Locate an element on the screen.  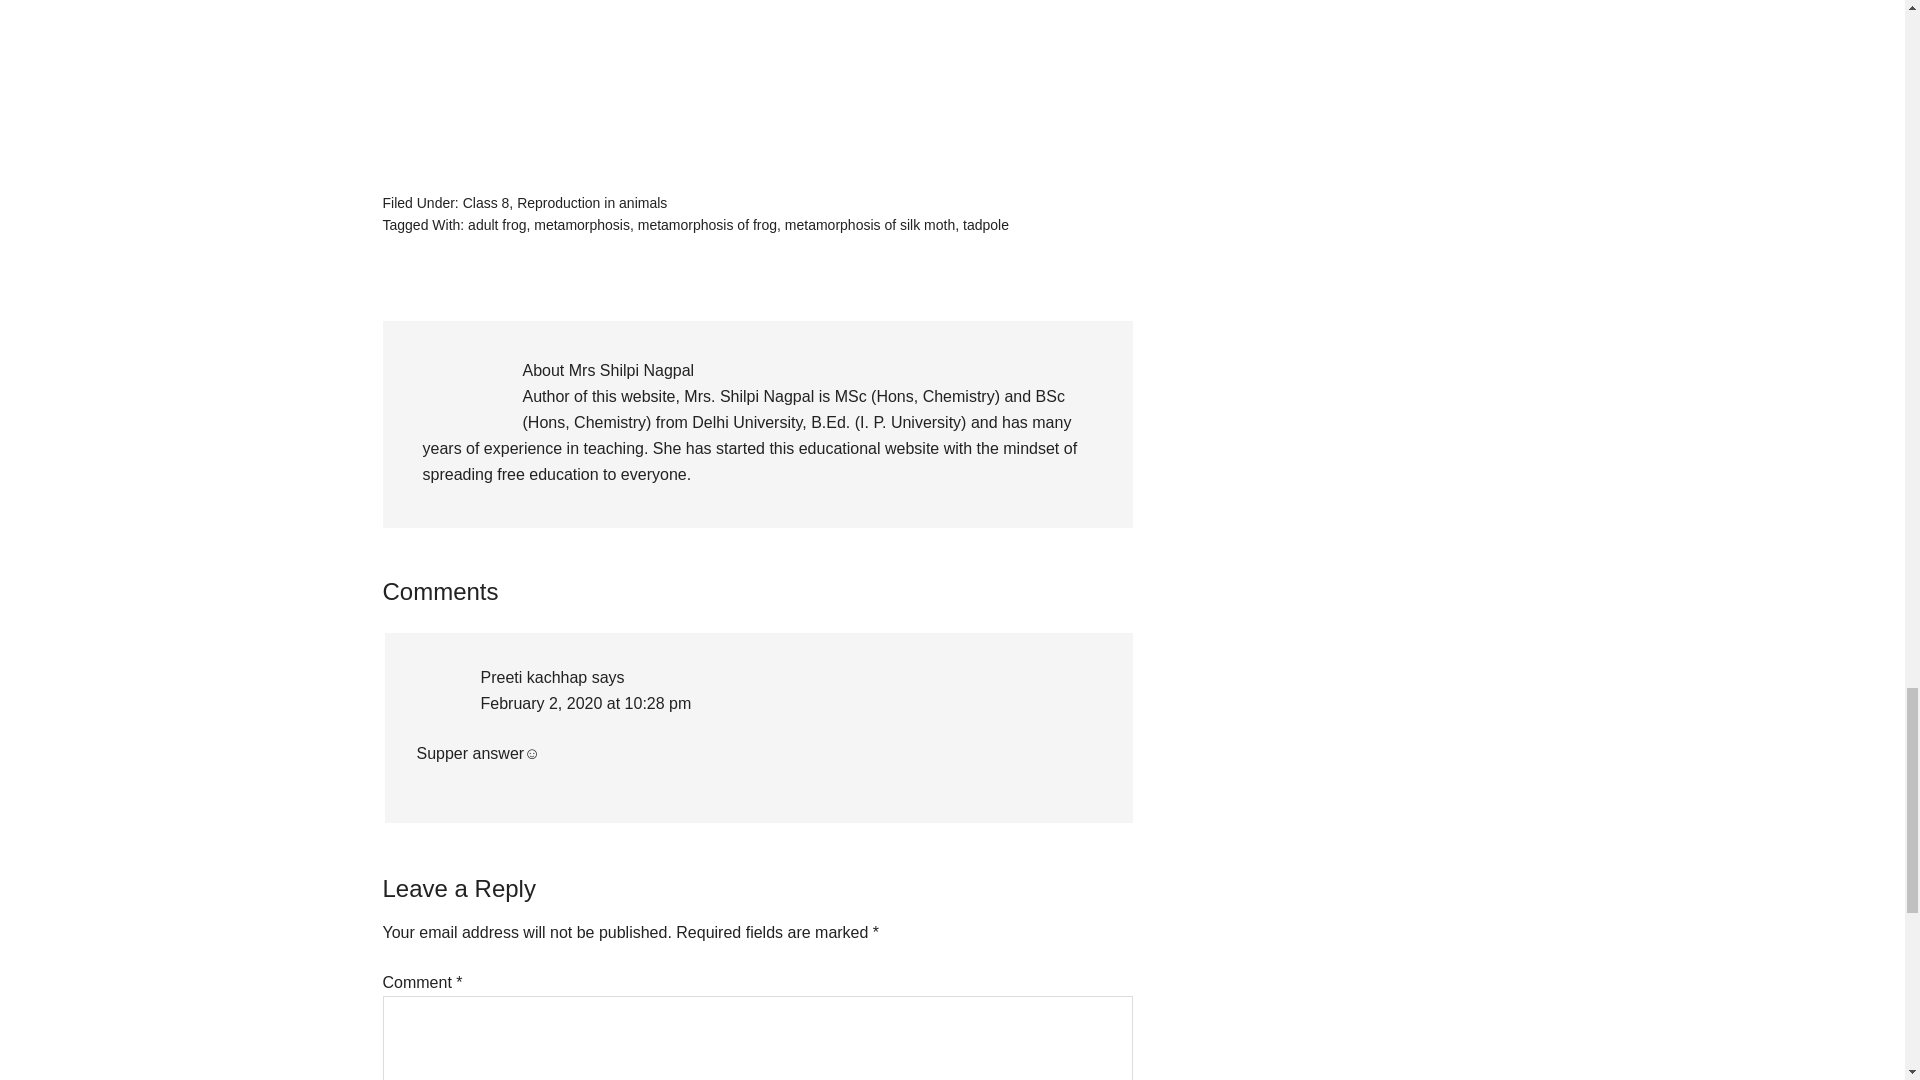
adult frog is located at coordinates (497, 225).